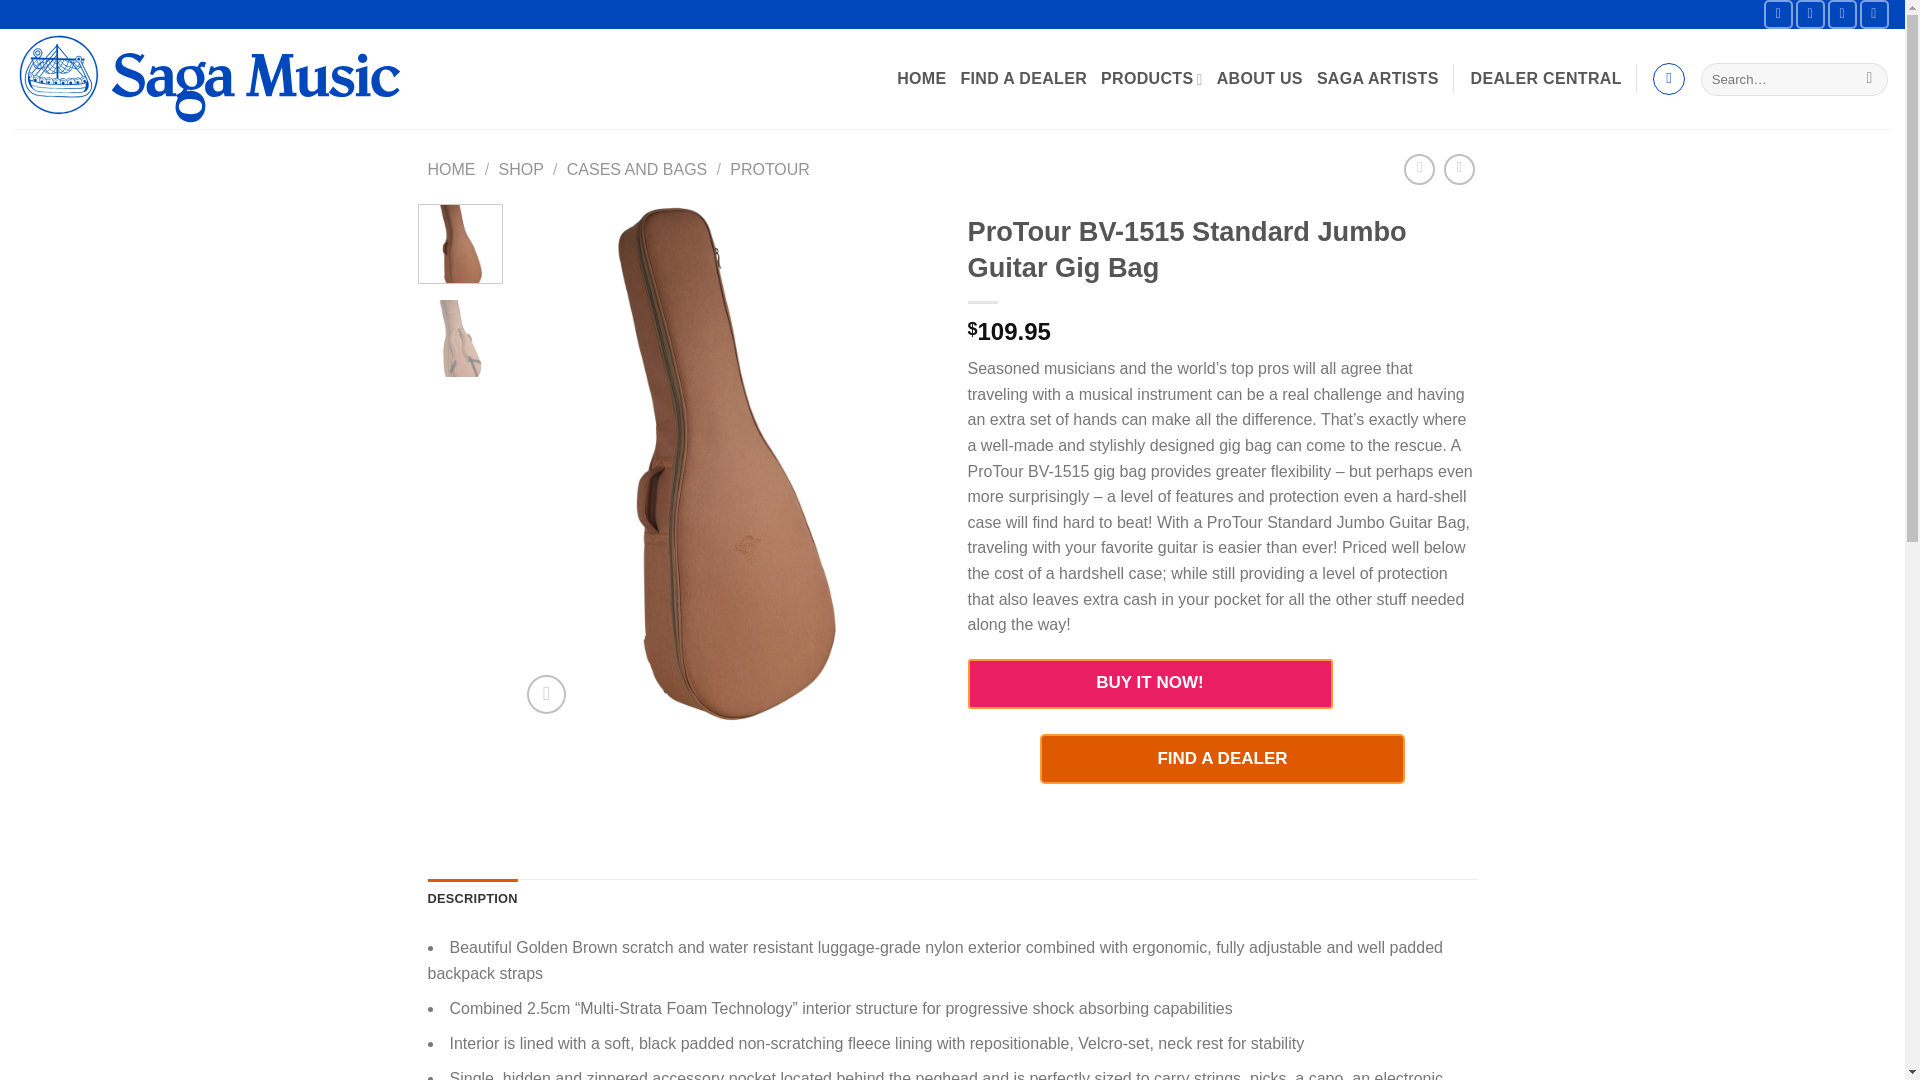 This screenshot has width=1920, height=1080. I want to click on PROTOUR, so click(770, 169).